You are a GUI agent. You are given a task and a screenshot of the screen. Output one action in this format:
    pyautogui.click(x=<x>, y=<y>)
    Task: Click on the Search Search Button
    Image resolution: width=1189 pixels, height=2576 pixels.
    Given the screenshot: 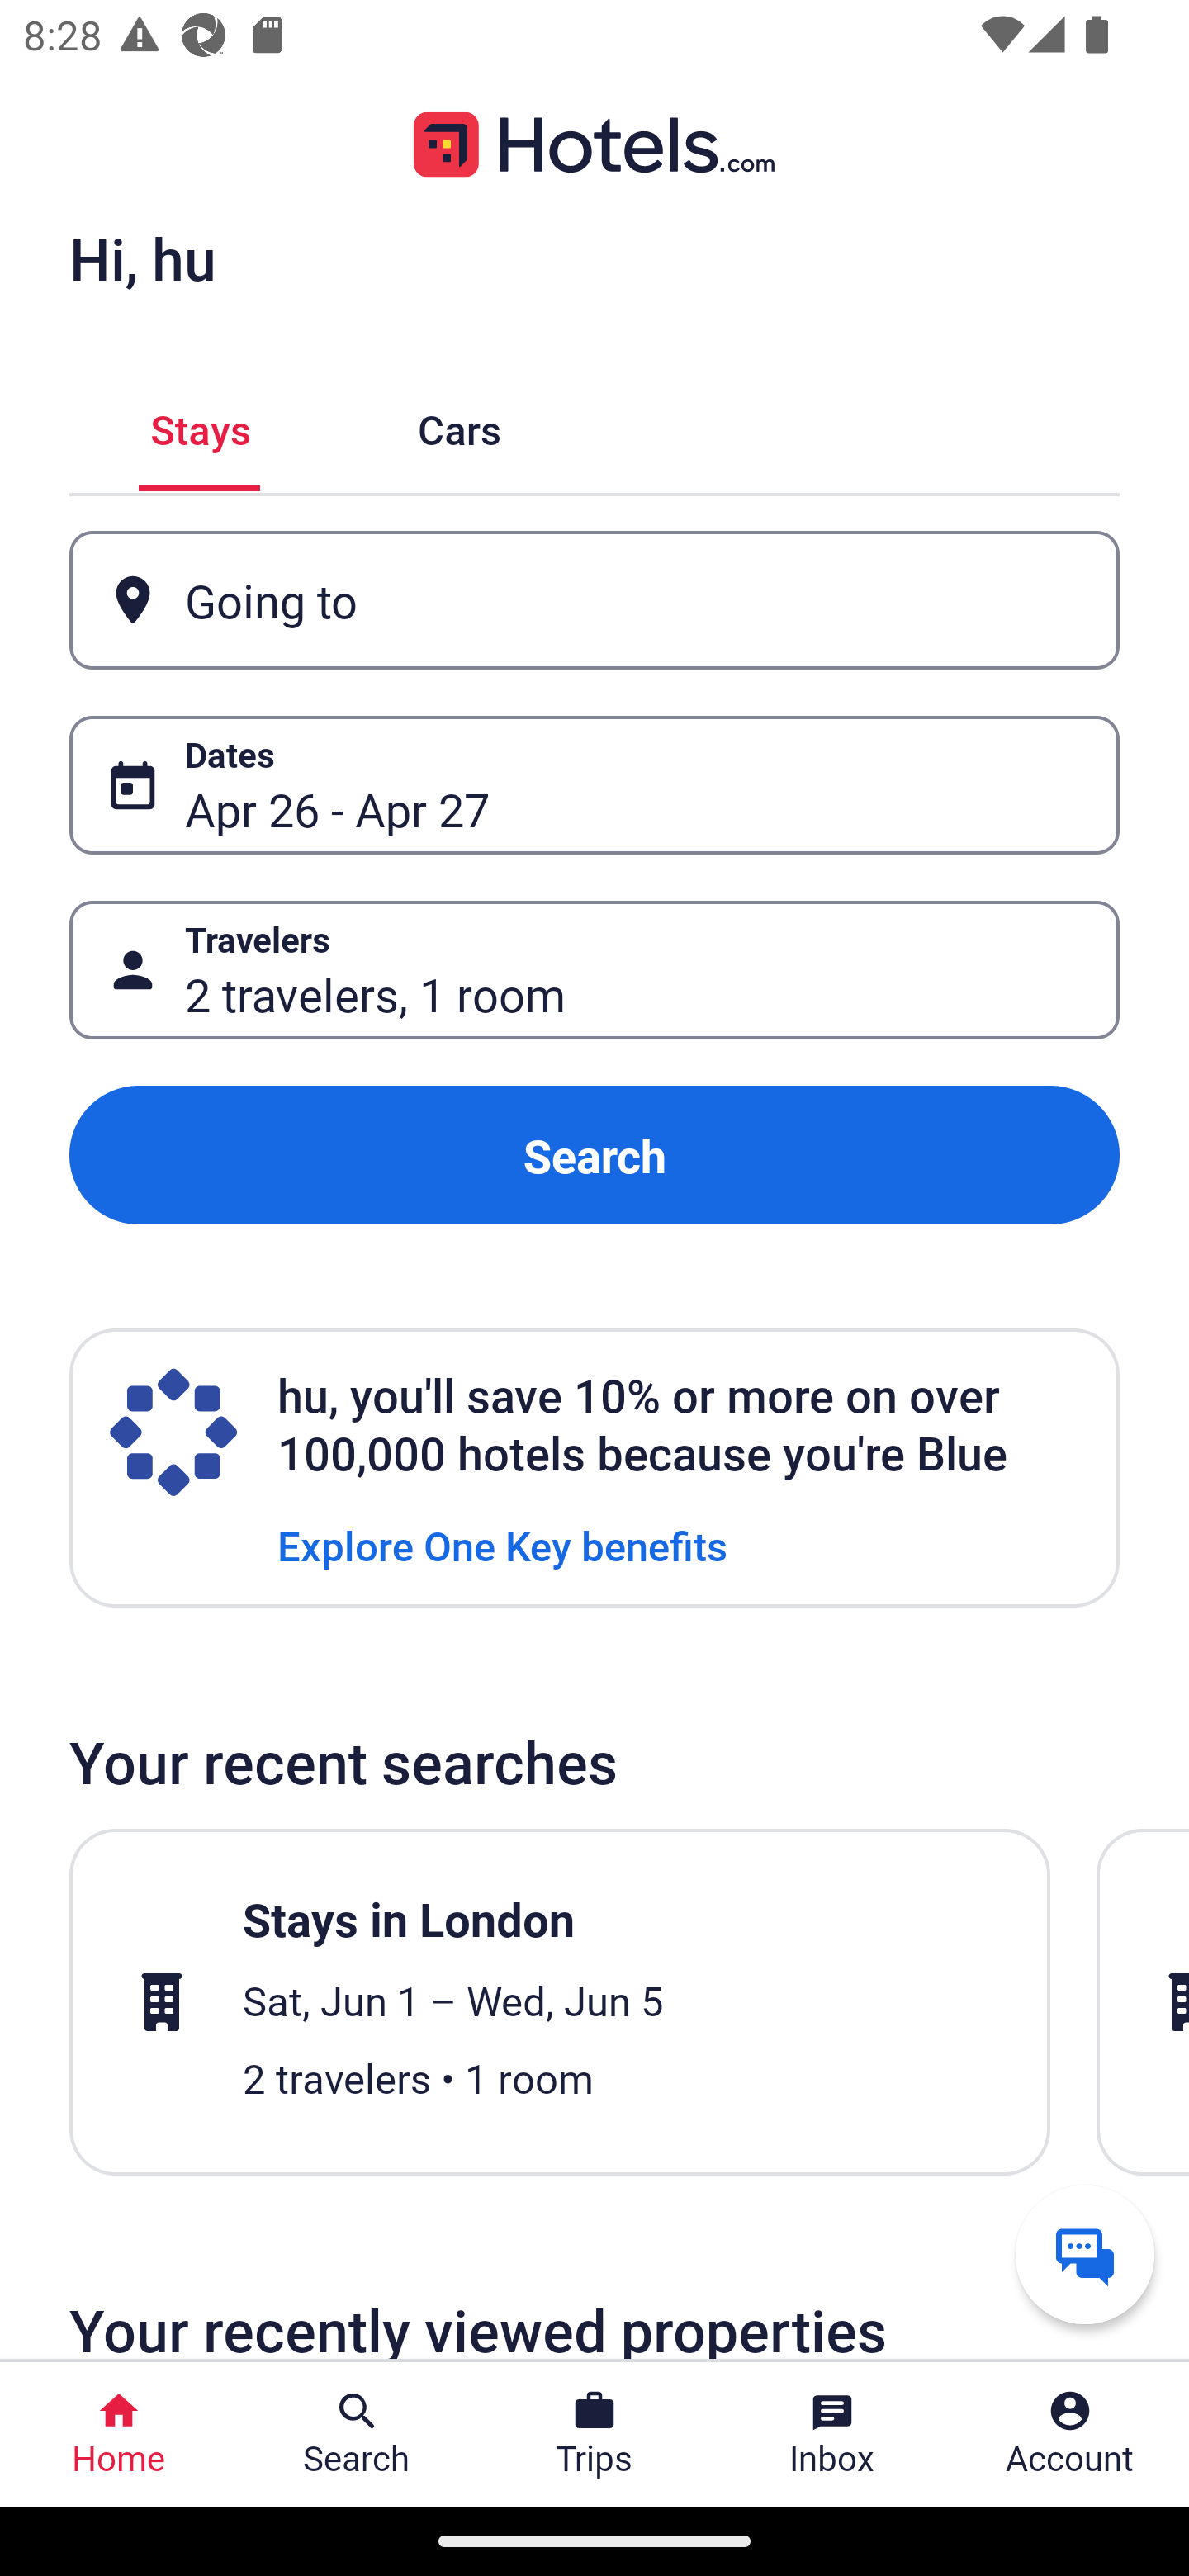 What is the action you would take?
    pyautogui.click(x=357, y=2434)
    